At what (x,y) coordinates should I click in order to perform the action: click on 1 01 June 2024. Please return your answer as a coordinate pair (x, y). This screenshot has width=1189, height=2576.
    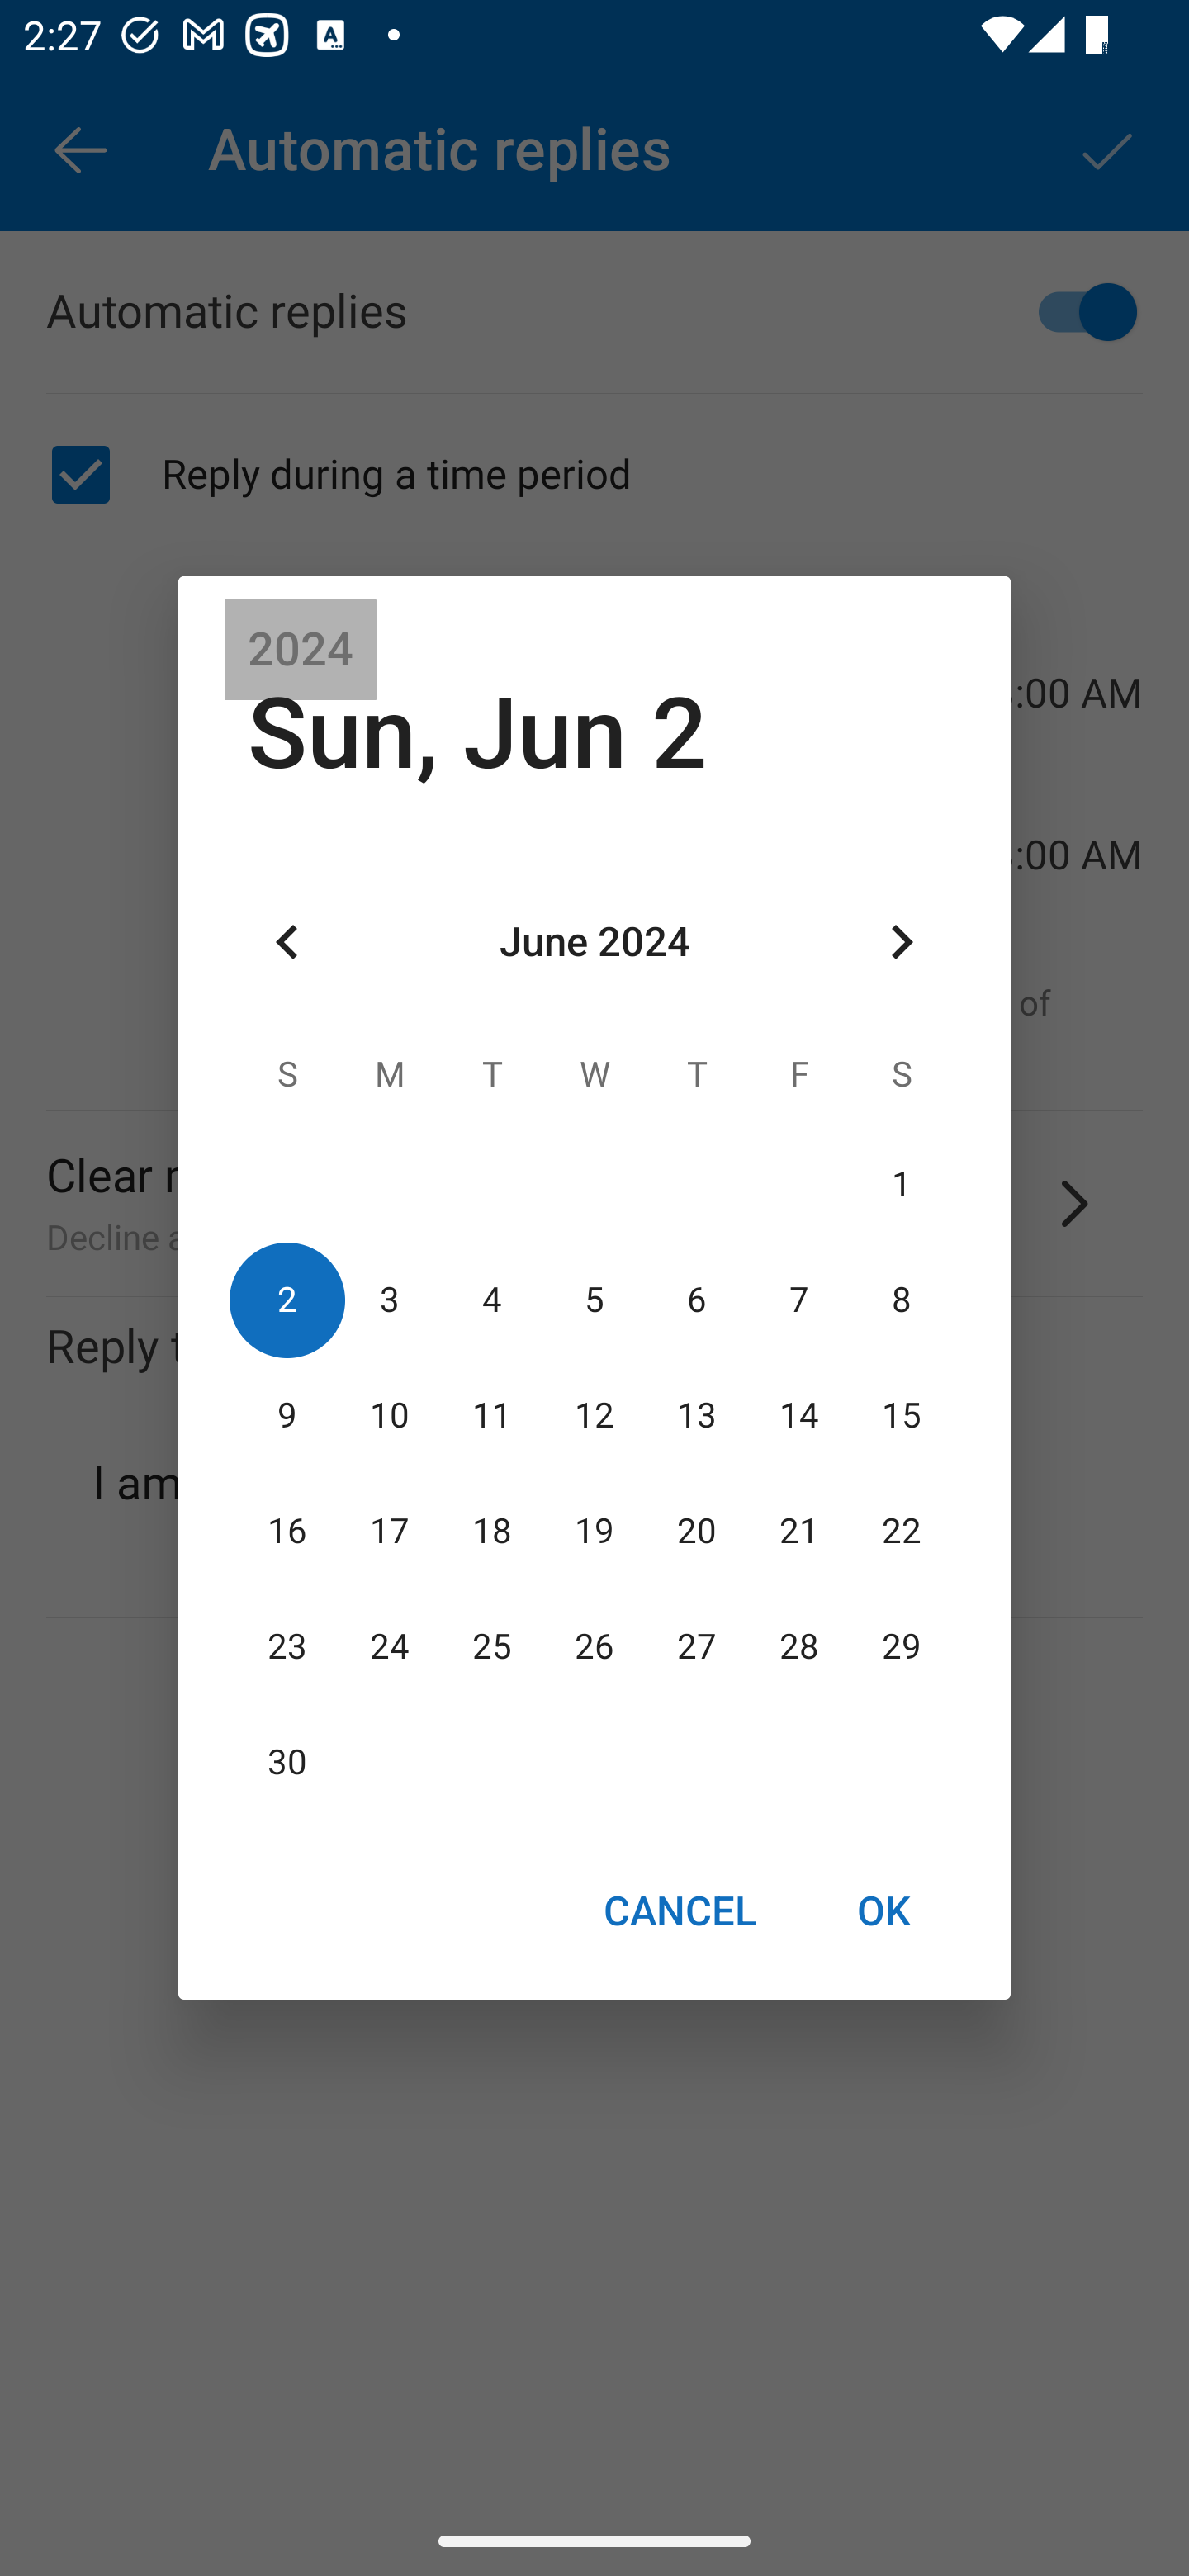
    Looking at the image, I should click on (901, 1184).